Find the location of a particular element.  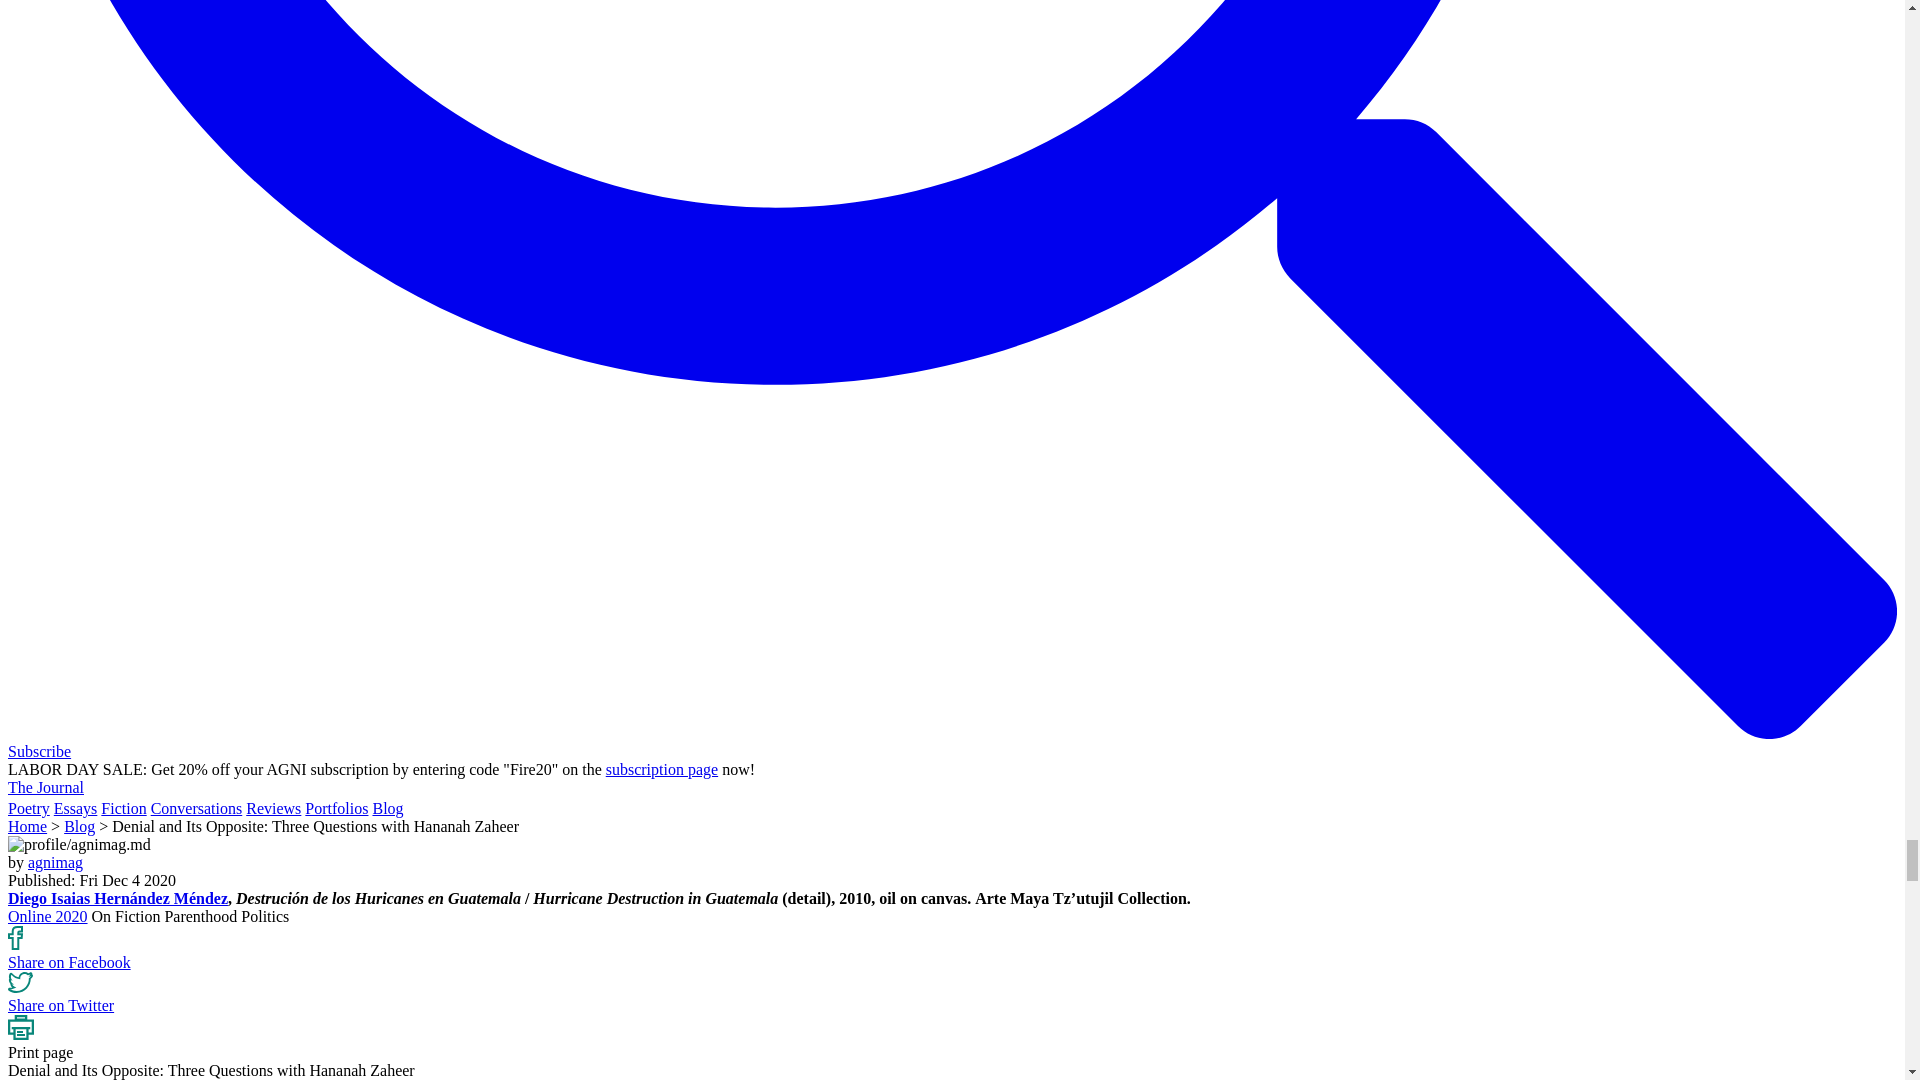

Page 1Created with Sketch. is located at coordinates (20, 1028).